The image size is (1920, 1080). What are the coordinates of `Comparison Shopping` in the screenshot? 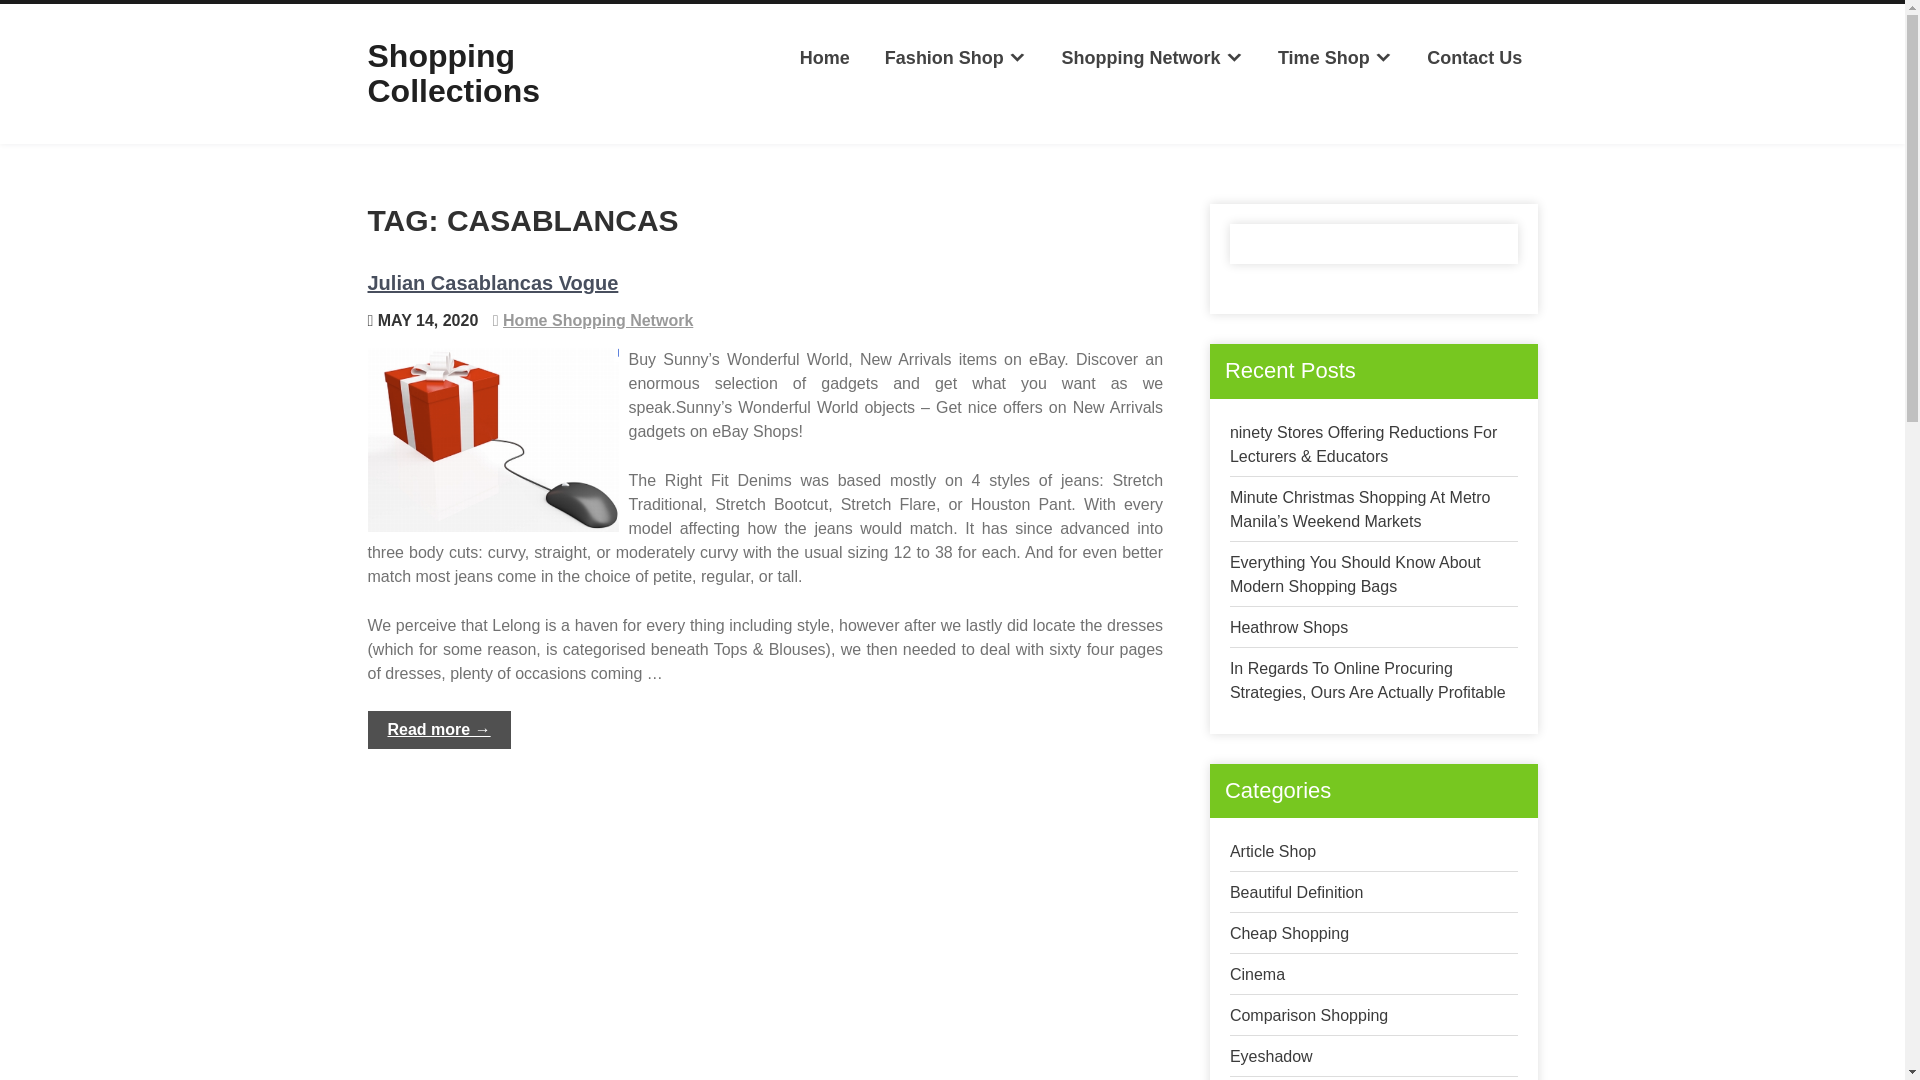 It's located at (1309, 1014).